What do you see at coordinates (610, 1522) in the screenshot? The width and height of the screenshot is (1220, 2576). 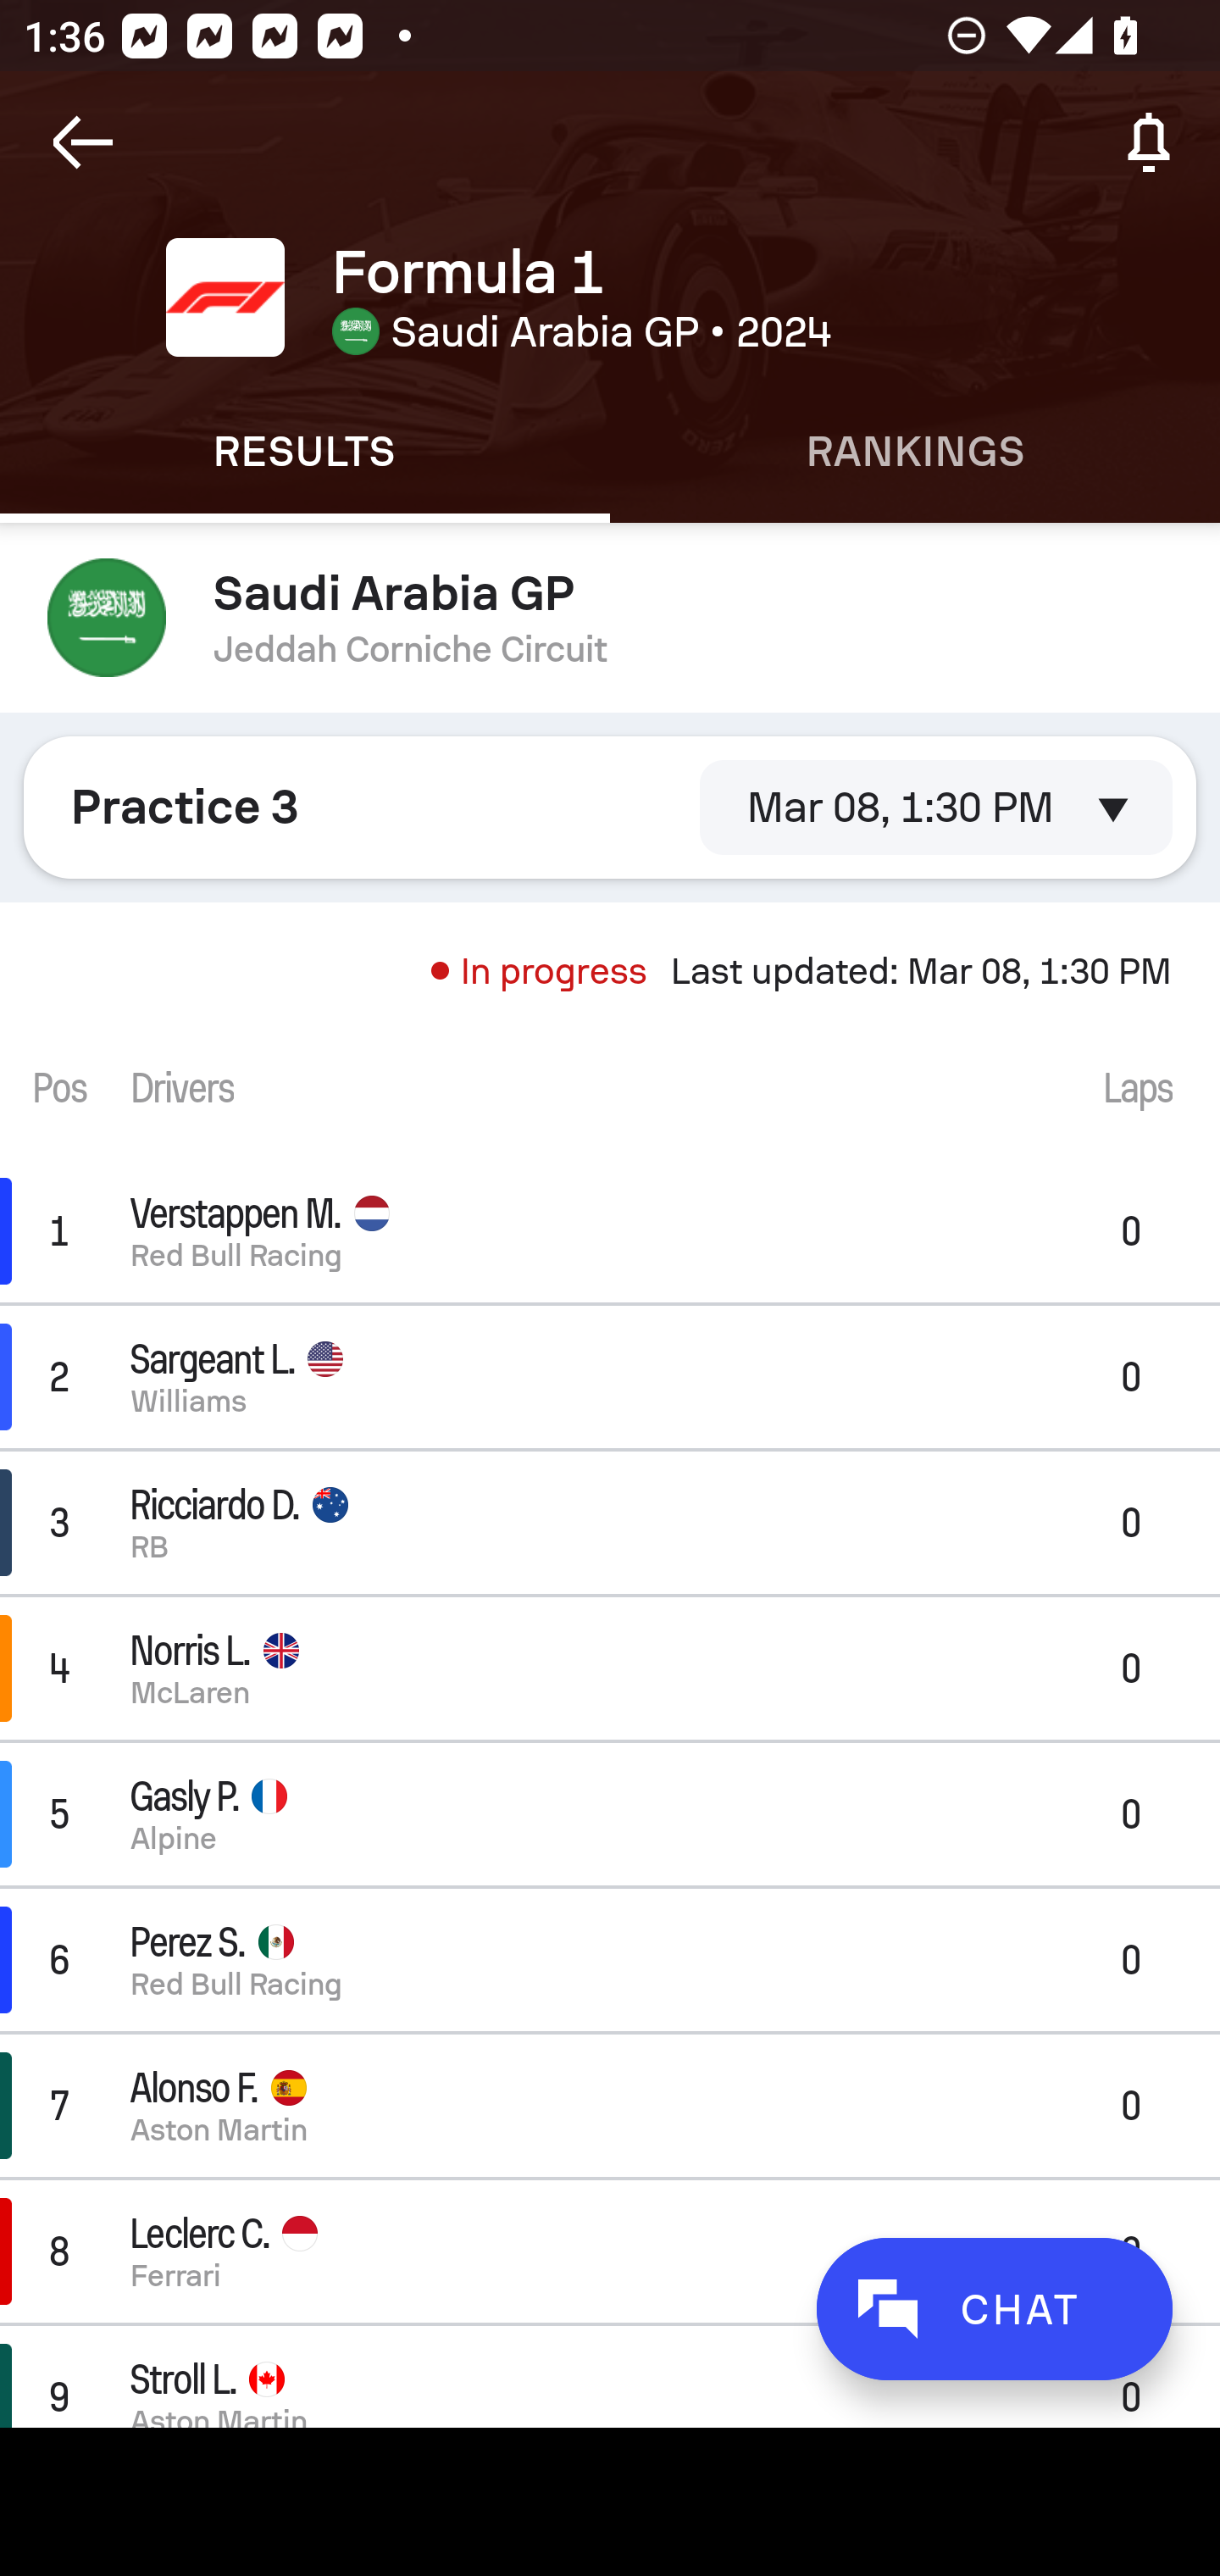 I see `3 Ricciardo D. RB 0` at bounding box center [610, 1522].